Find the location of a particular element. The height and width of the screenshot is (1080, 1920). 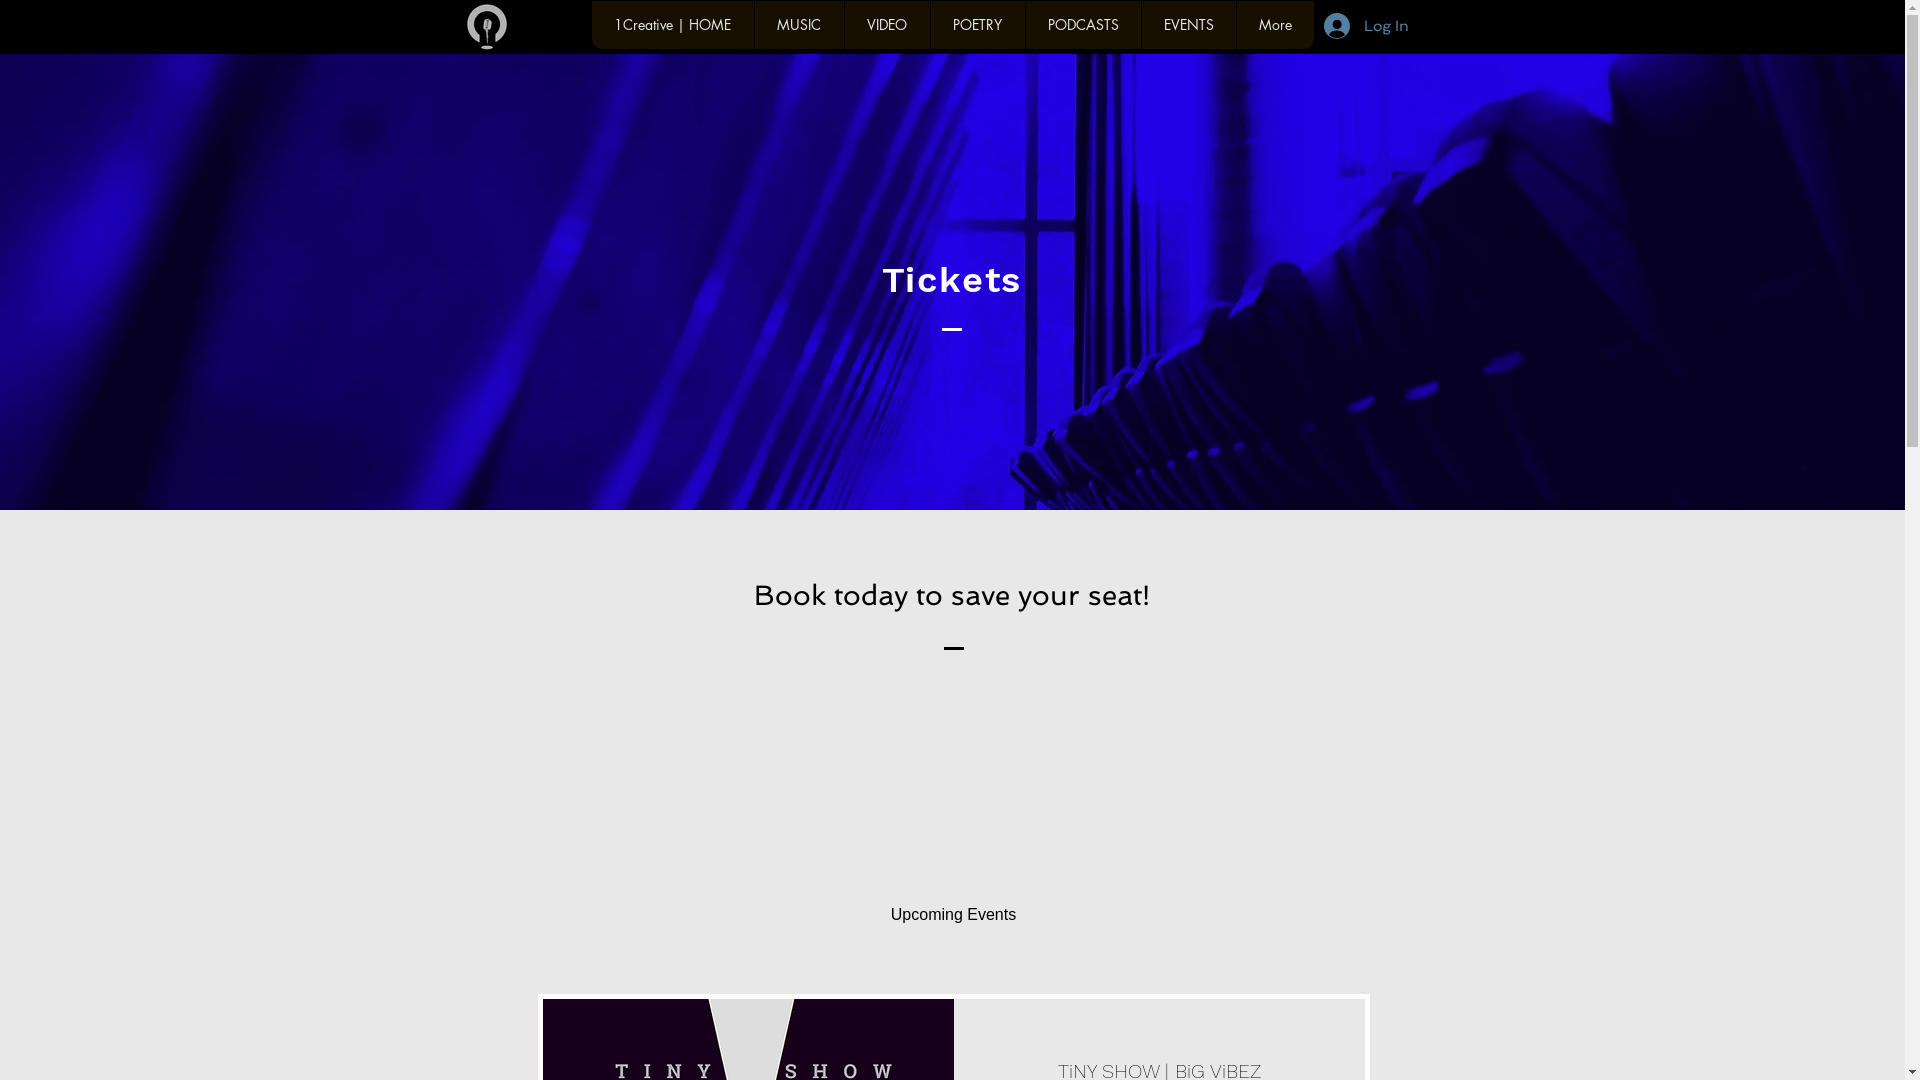

VIDEO is located at coordinates (887, 25).